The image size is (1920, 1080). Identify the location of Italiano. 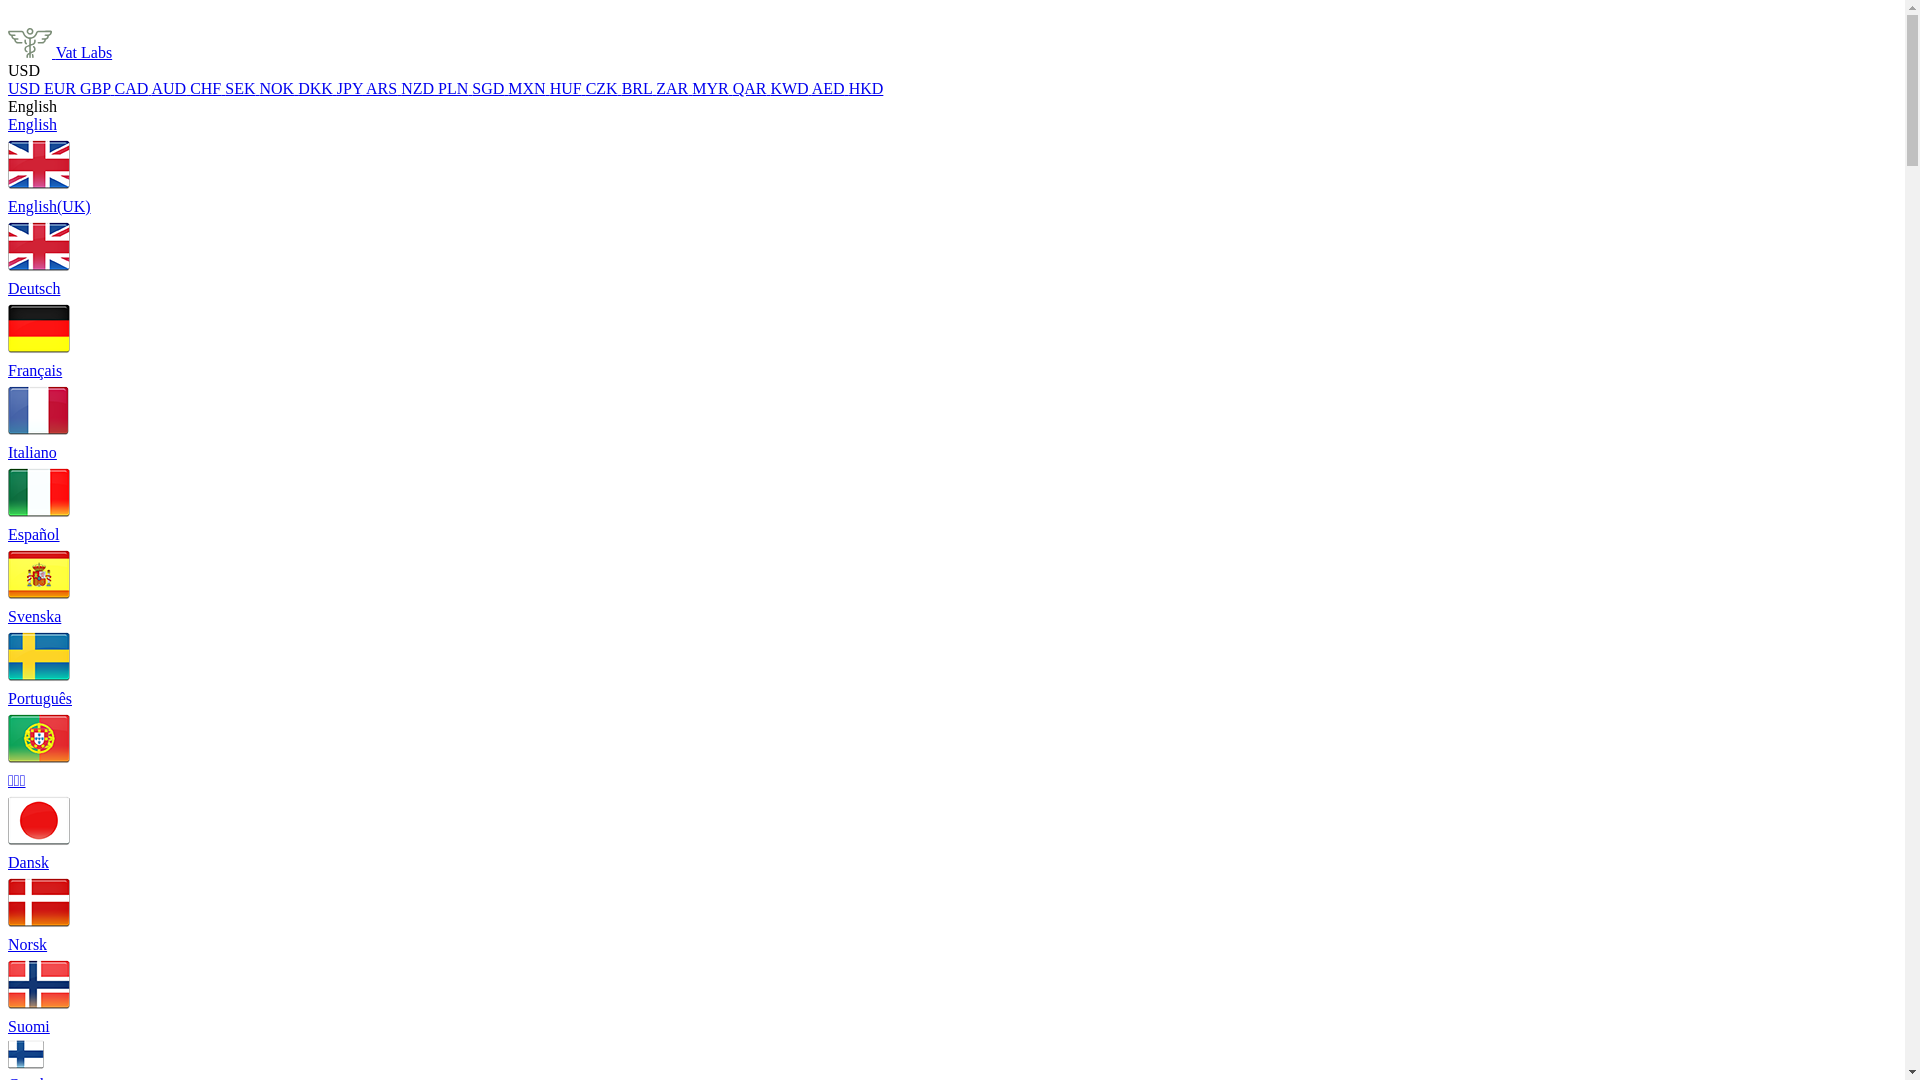
(952, 485).